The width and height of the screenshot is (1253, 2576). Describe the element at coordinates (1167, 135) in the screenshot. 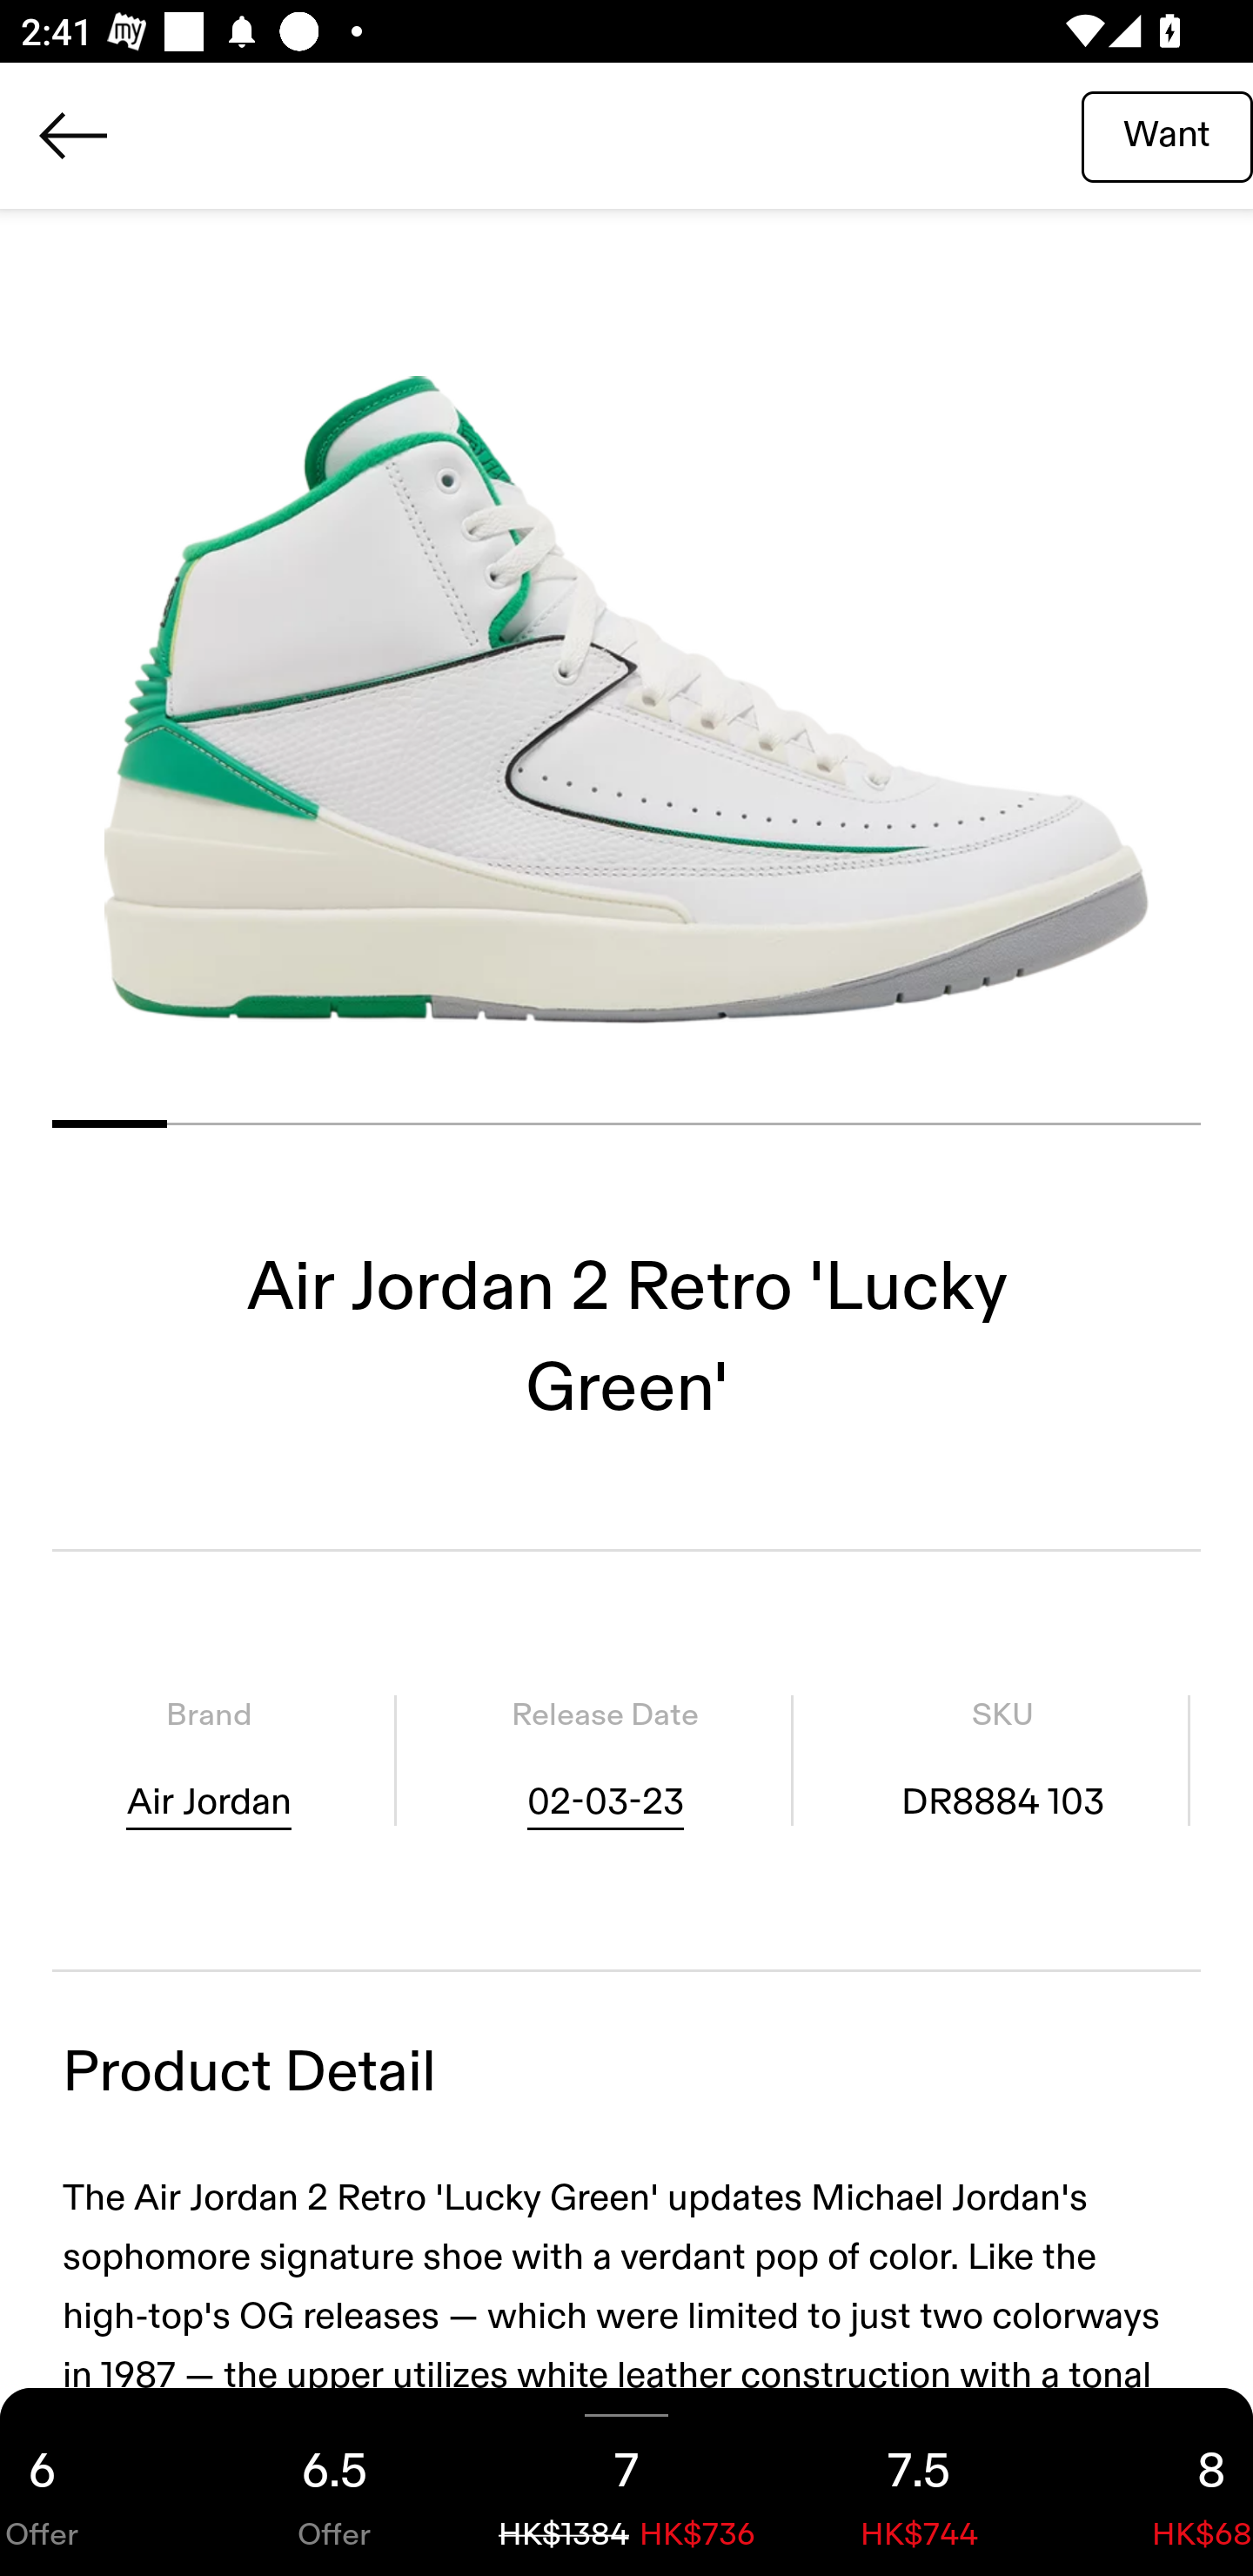

I see `Want` at that location.